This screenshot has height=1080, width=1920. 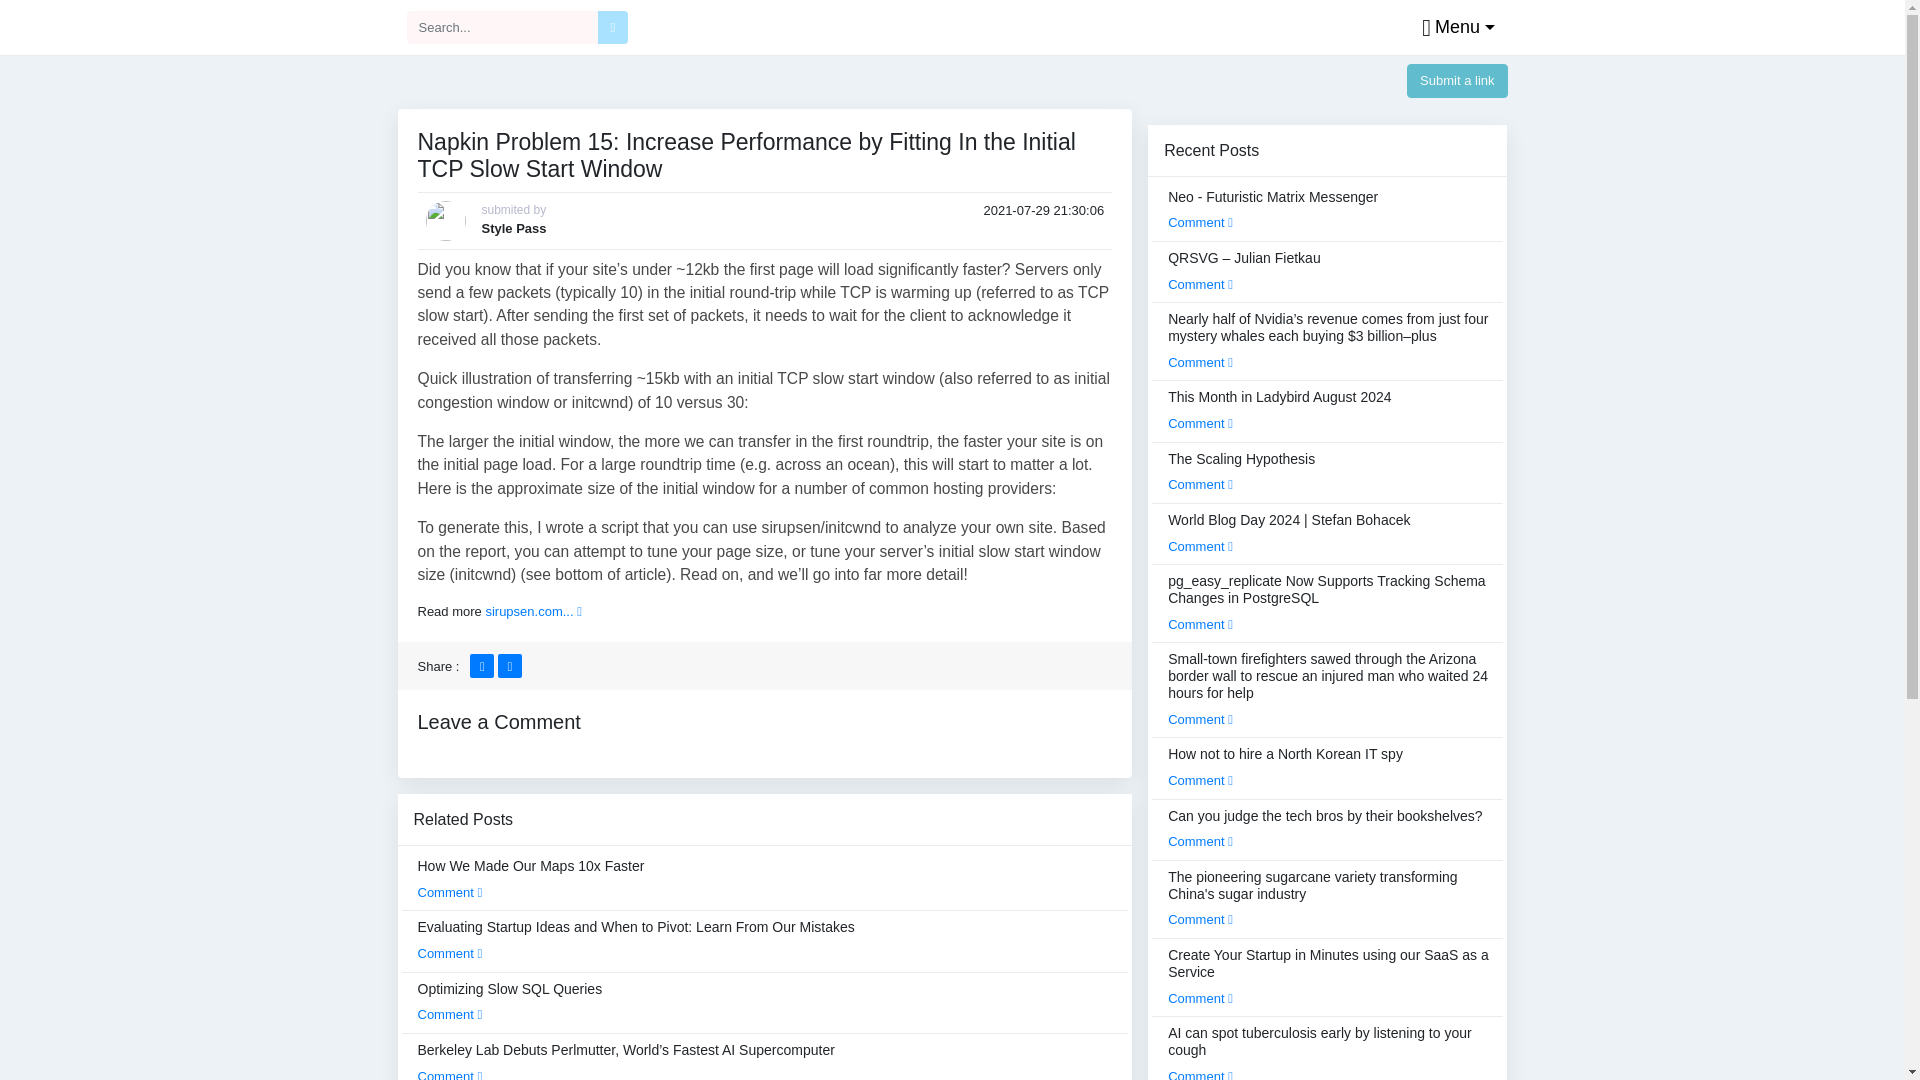 What do you see at coordinates (450, 954) in the screenshot?
I see `Comment` at bounding box center [450, 954].